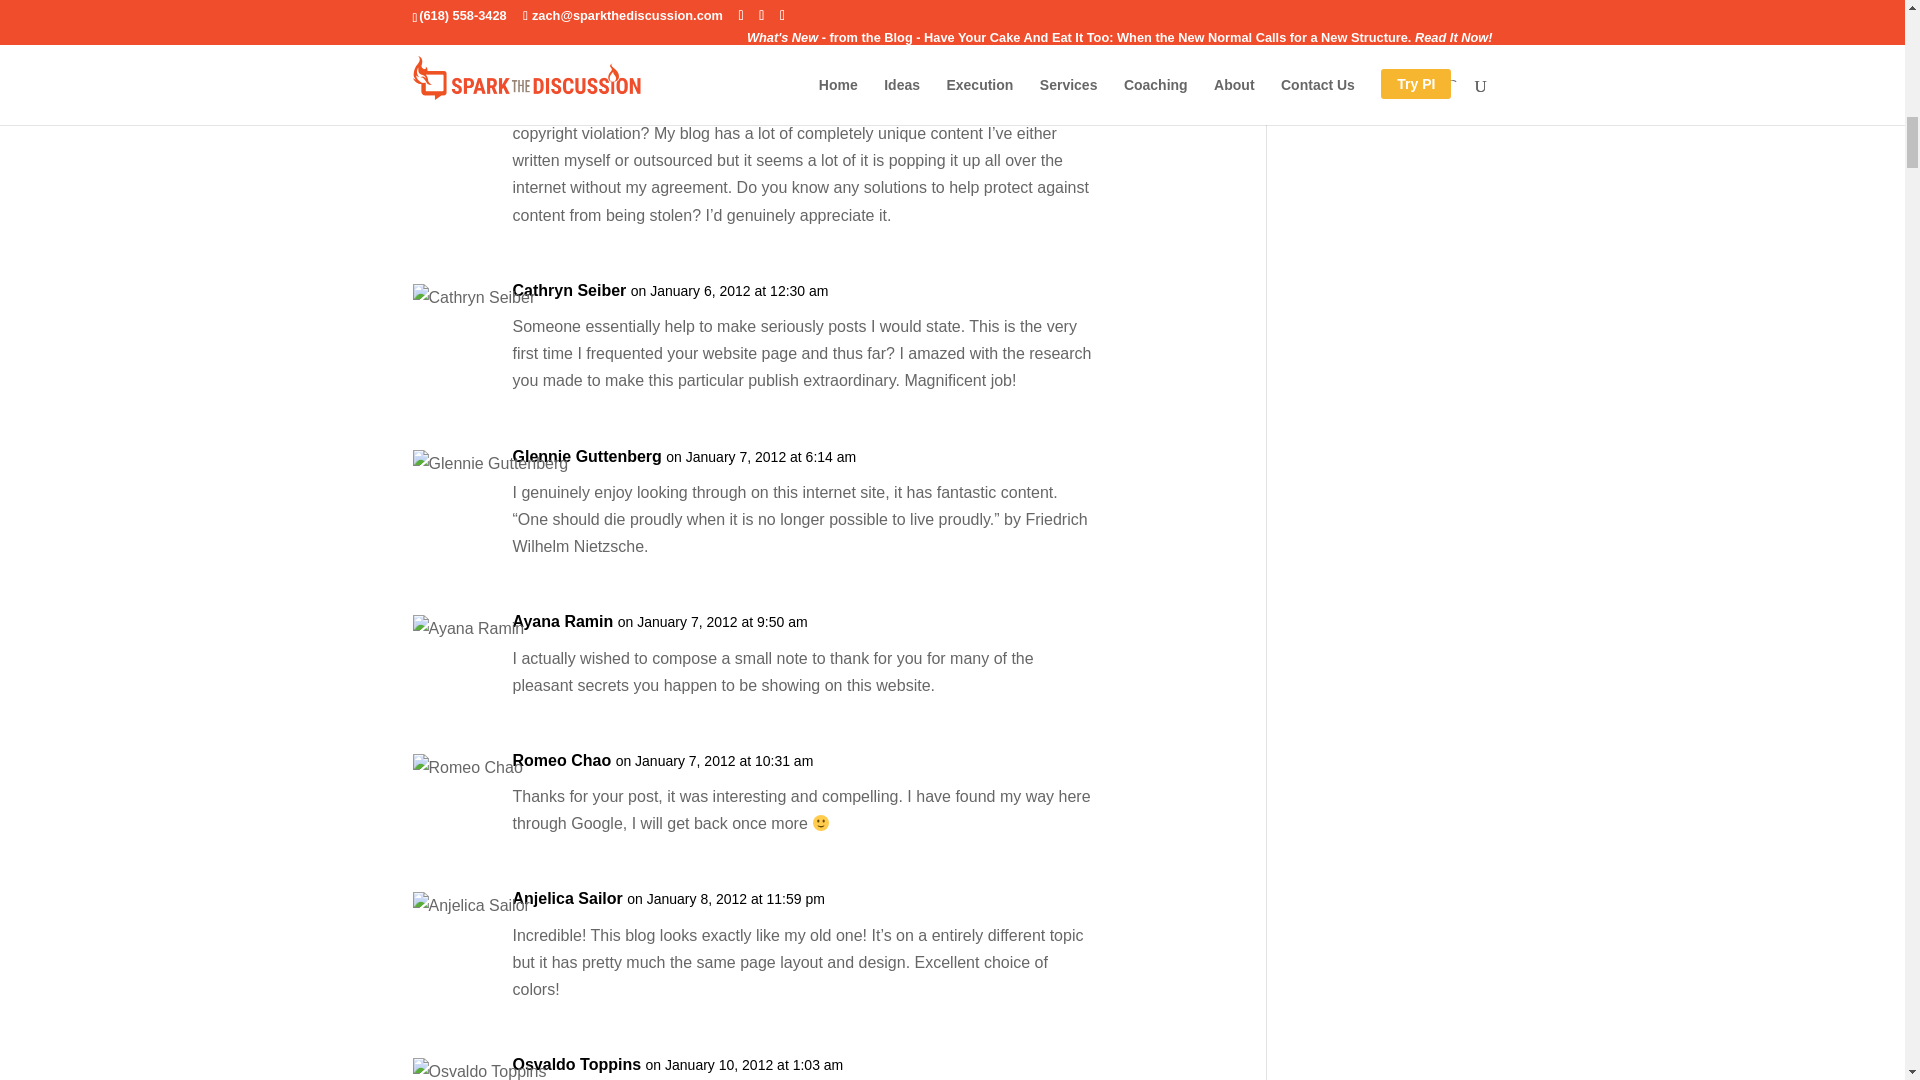  Describe the element at coordinates (567, 898) in the screenshot. I see `Anjelica Sailor` at that location.